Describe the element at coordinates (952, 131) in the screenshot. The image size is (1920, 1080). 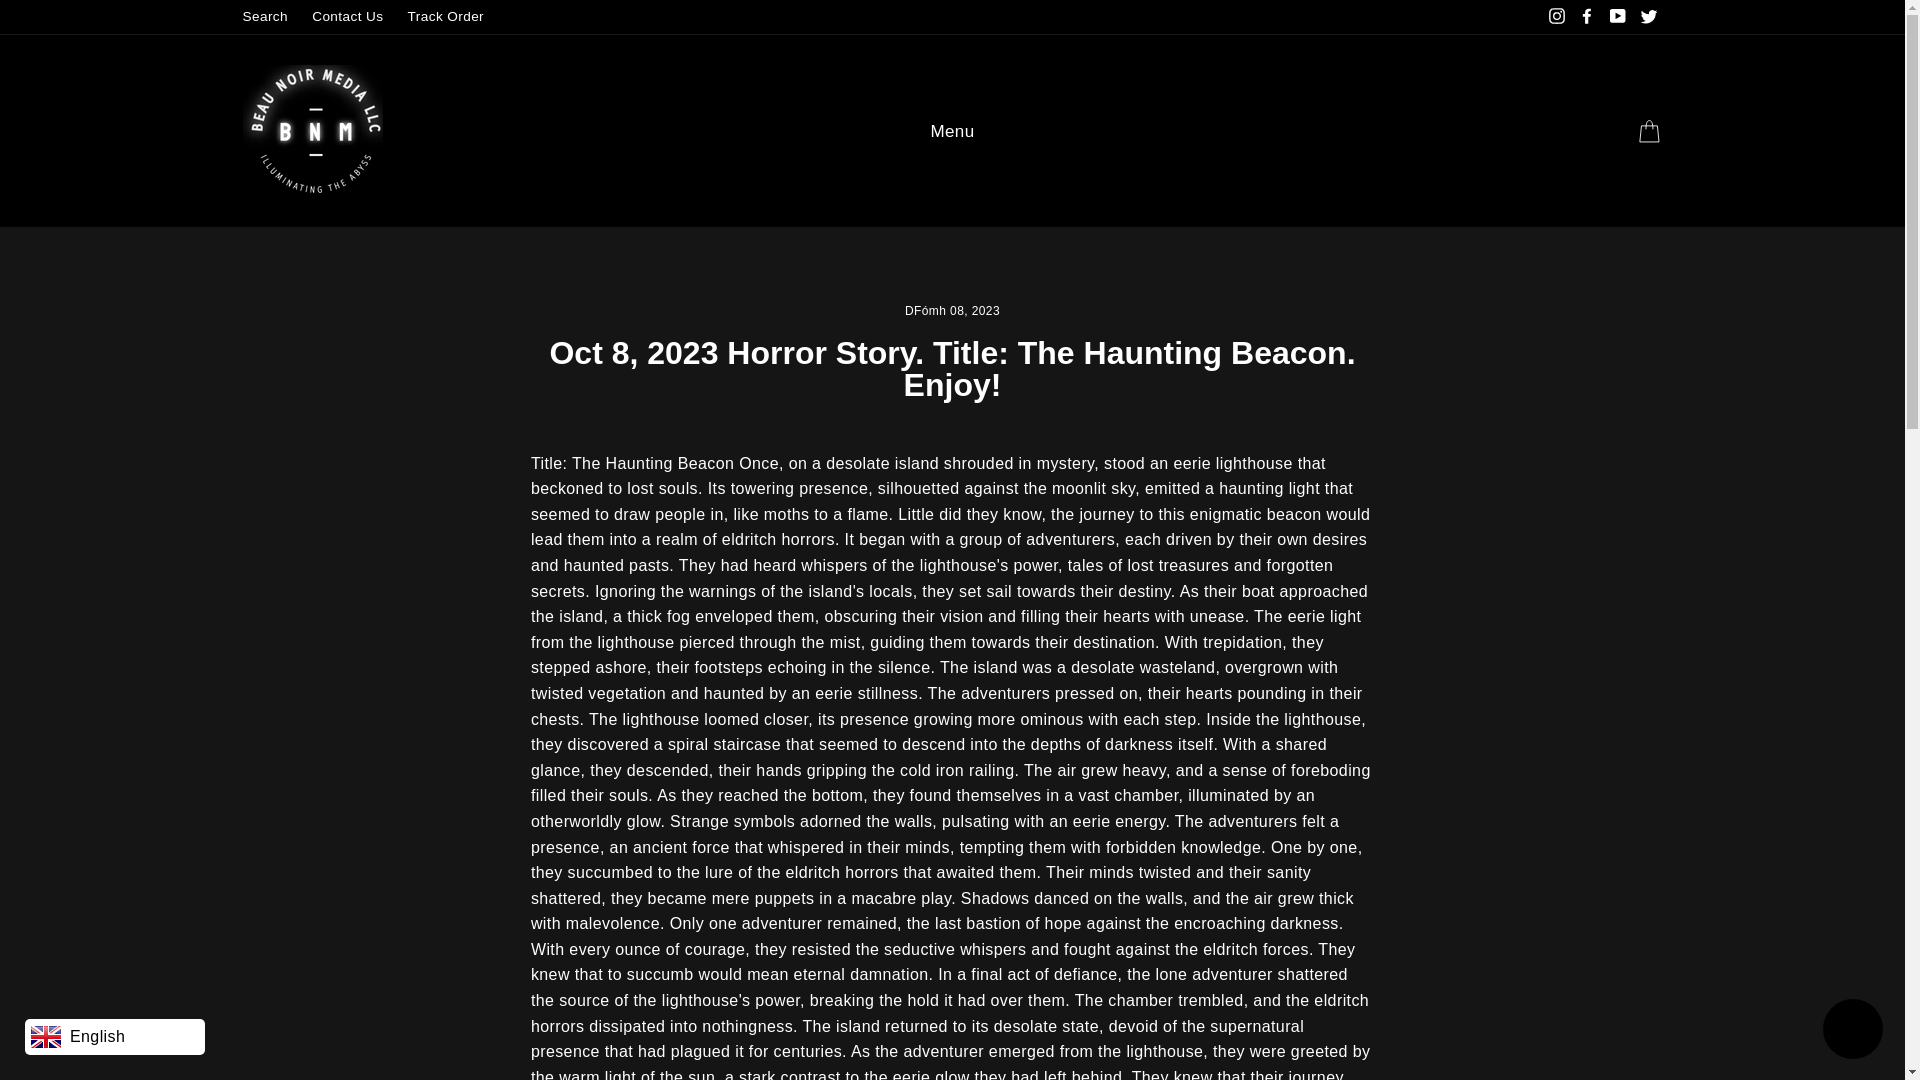
I see `Menu` at that location.